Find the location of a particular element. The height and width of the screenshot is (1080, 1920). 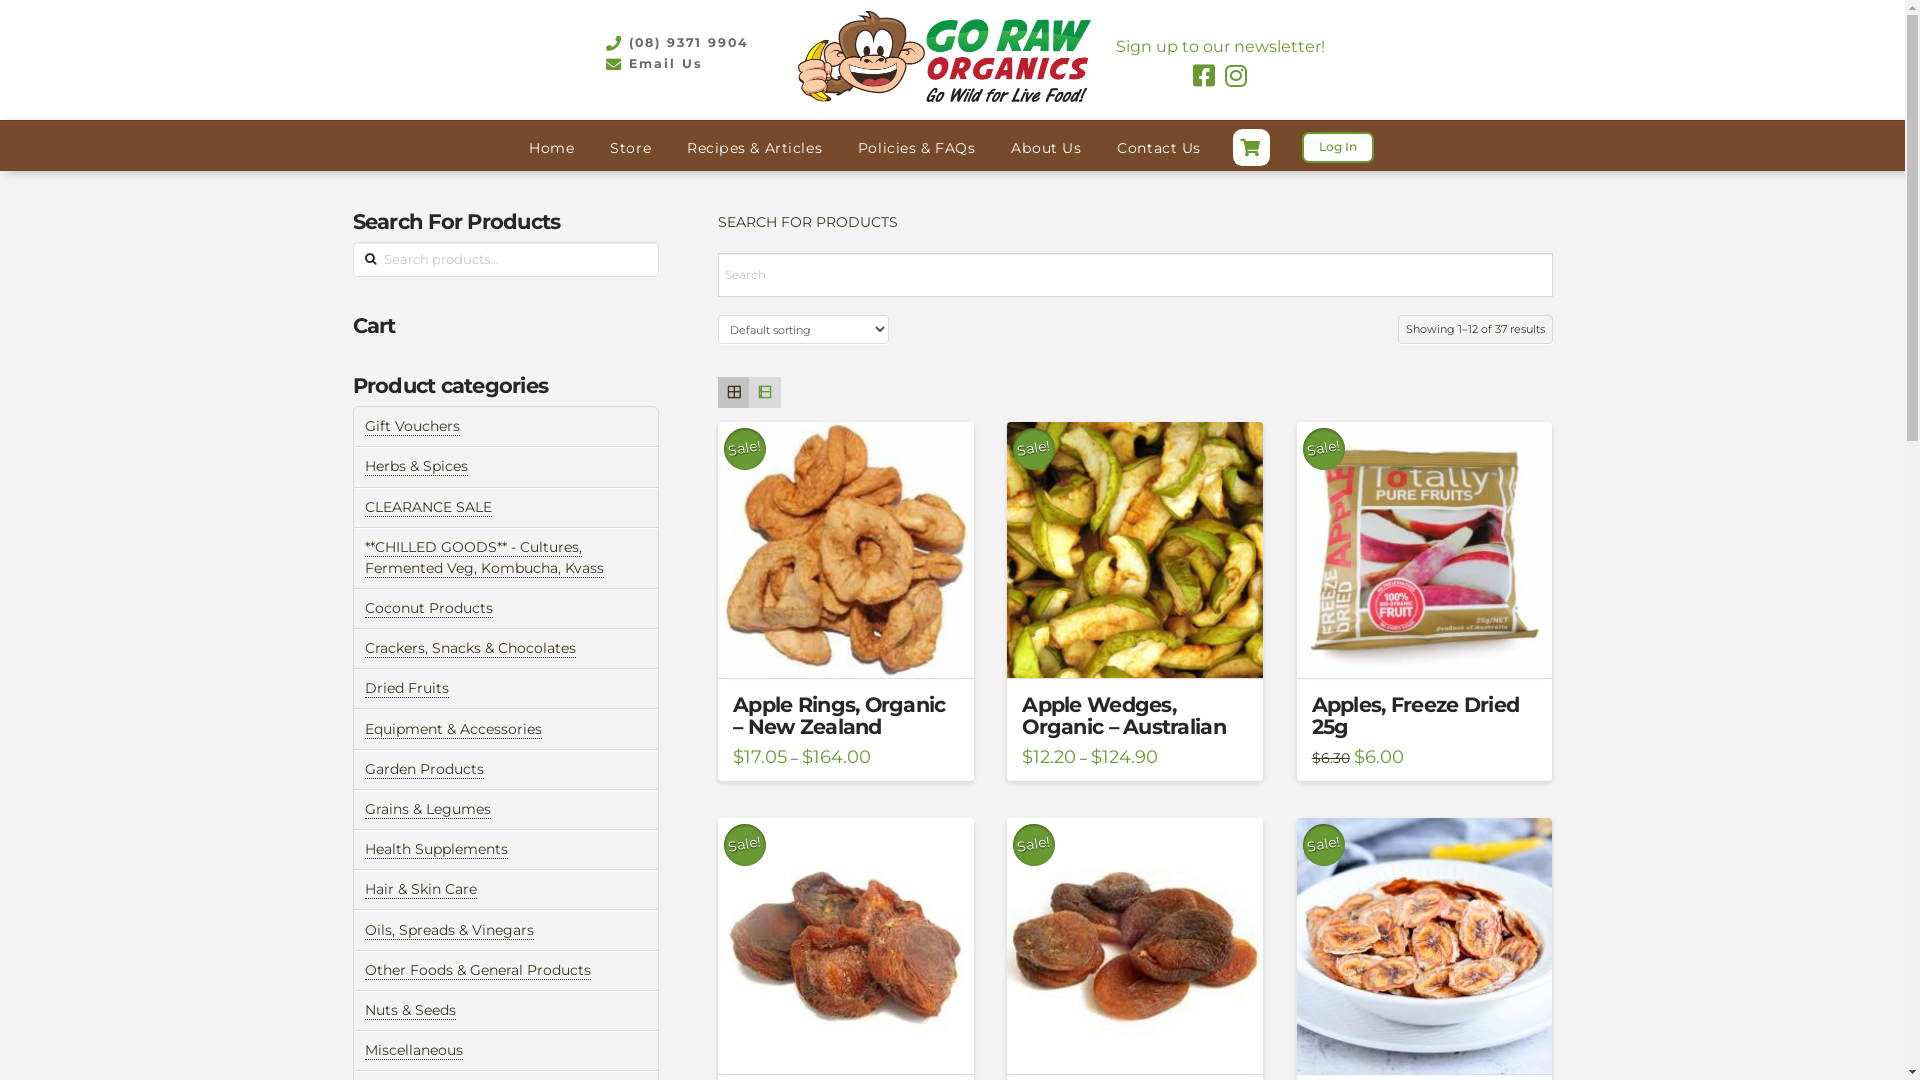

Recipes & Articles is located at coordinates (754, 148).